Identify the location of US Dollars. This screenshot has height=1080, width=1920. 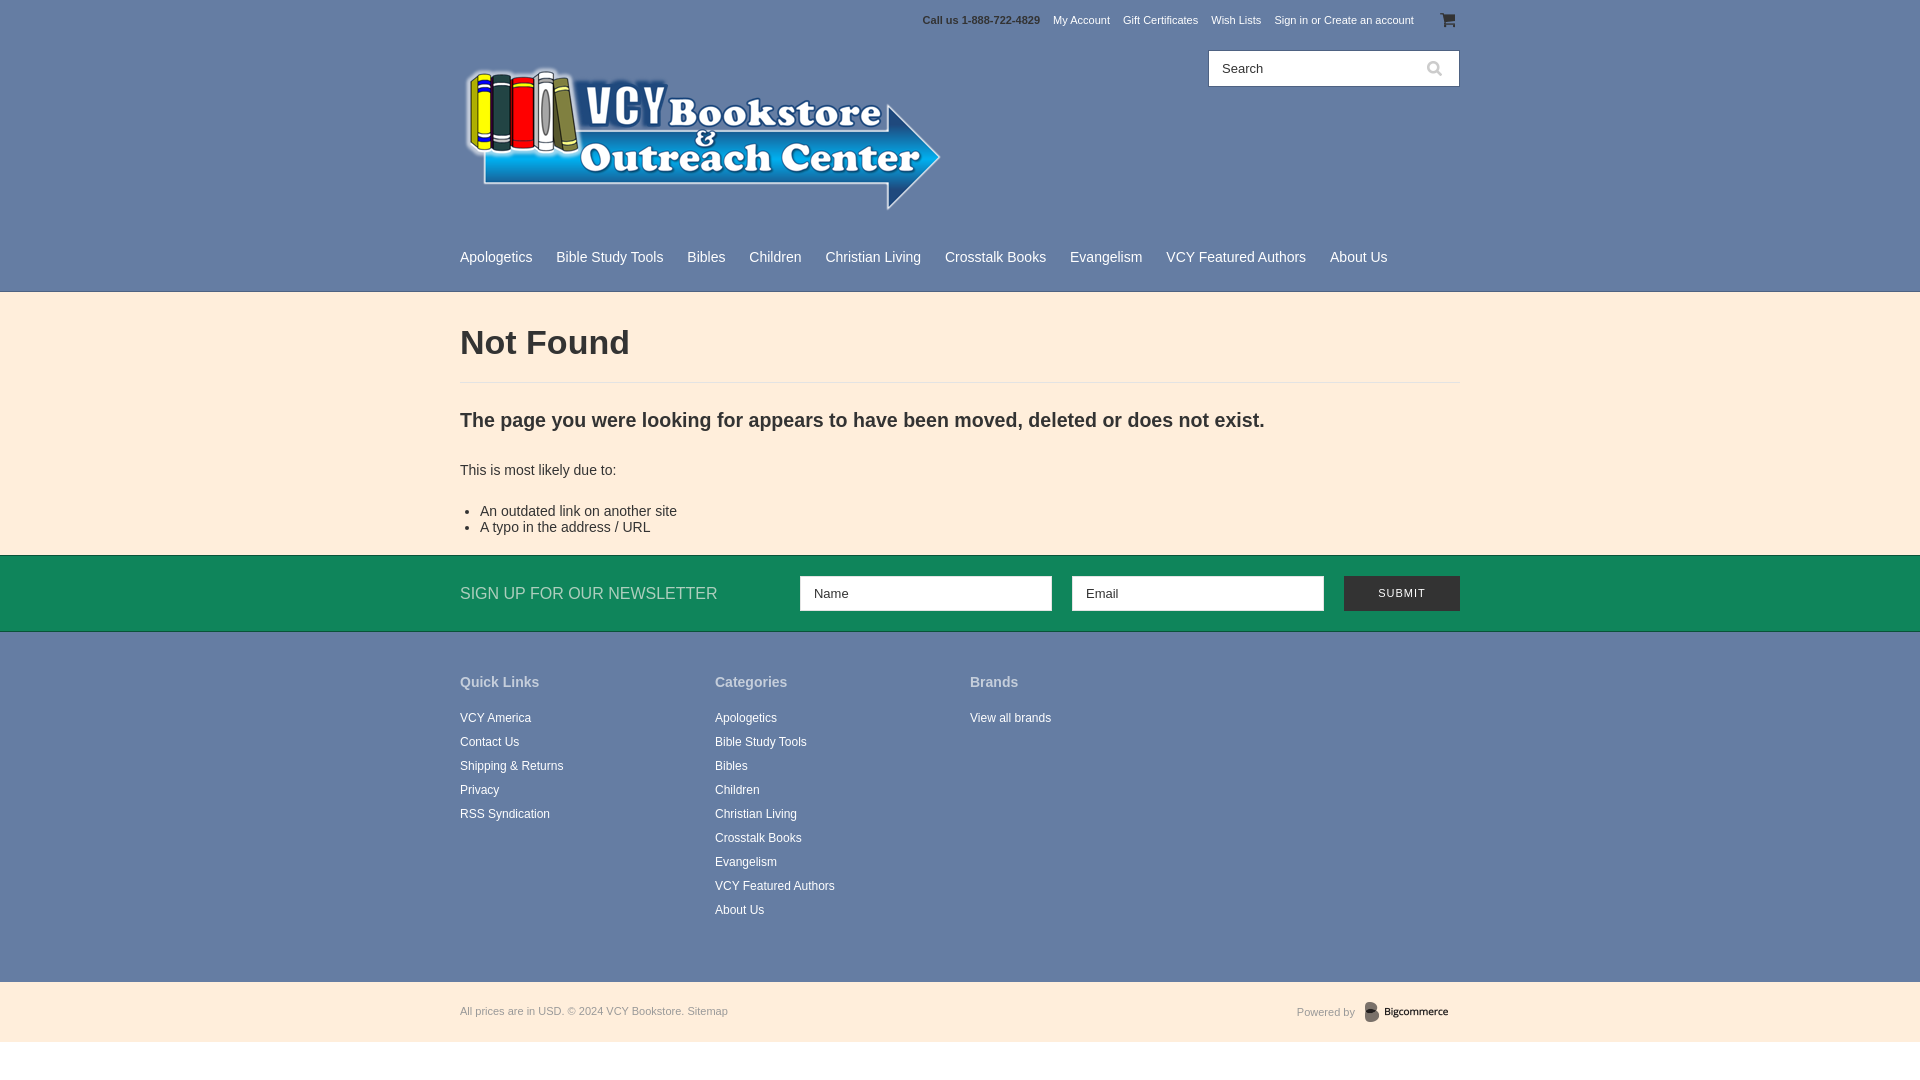
(548, 1011).